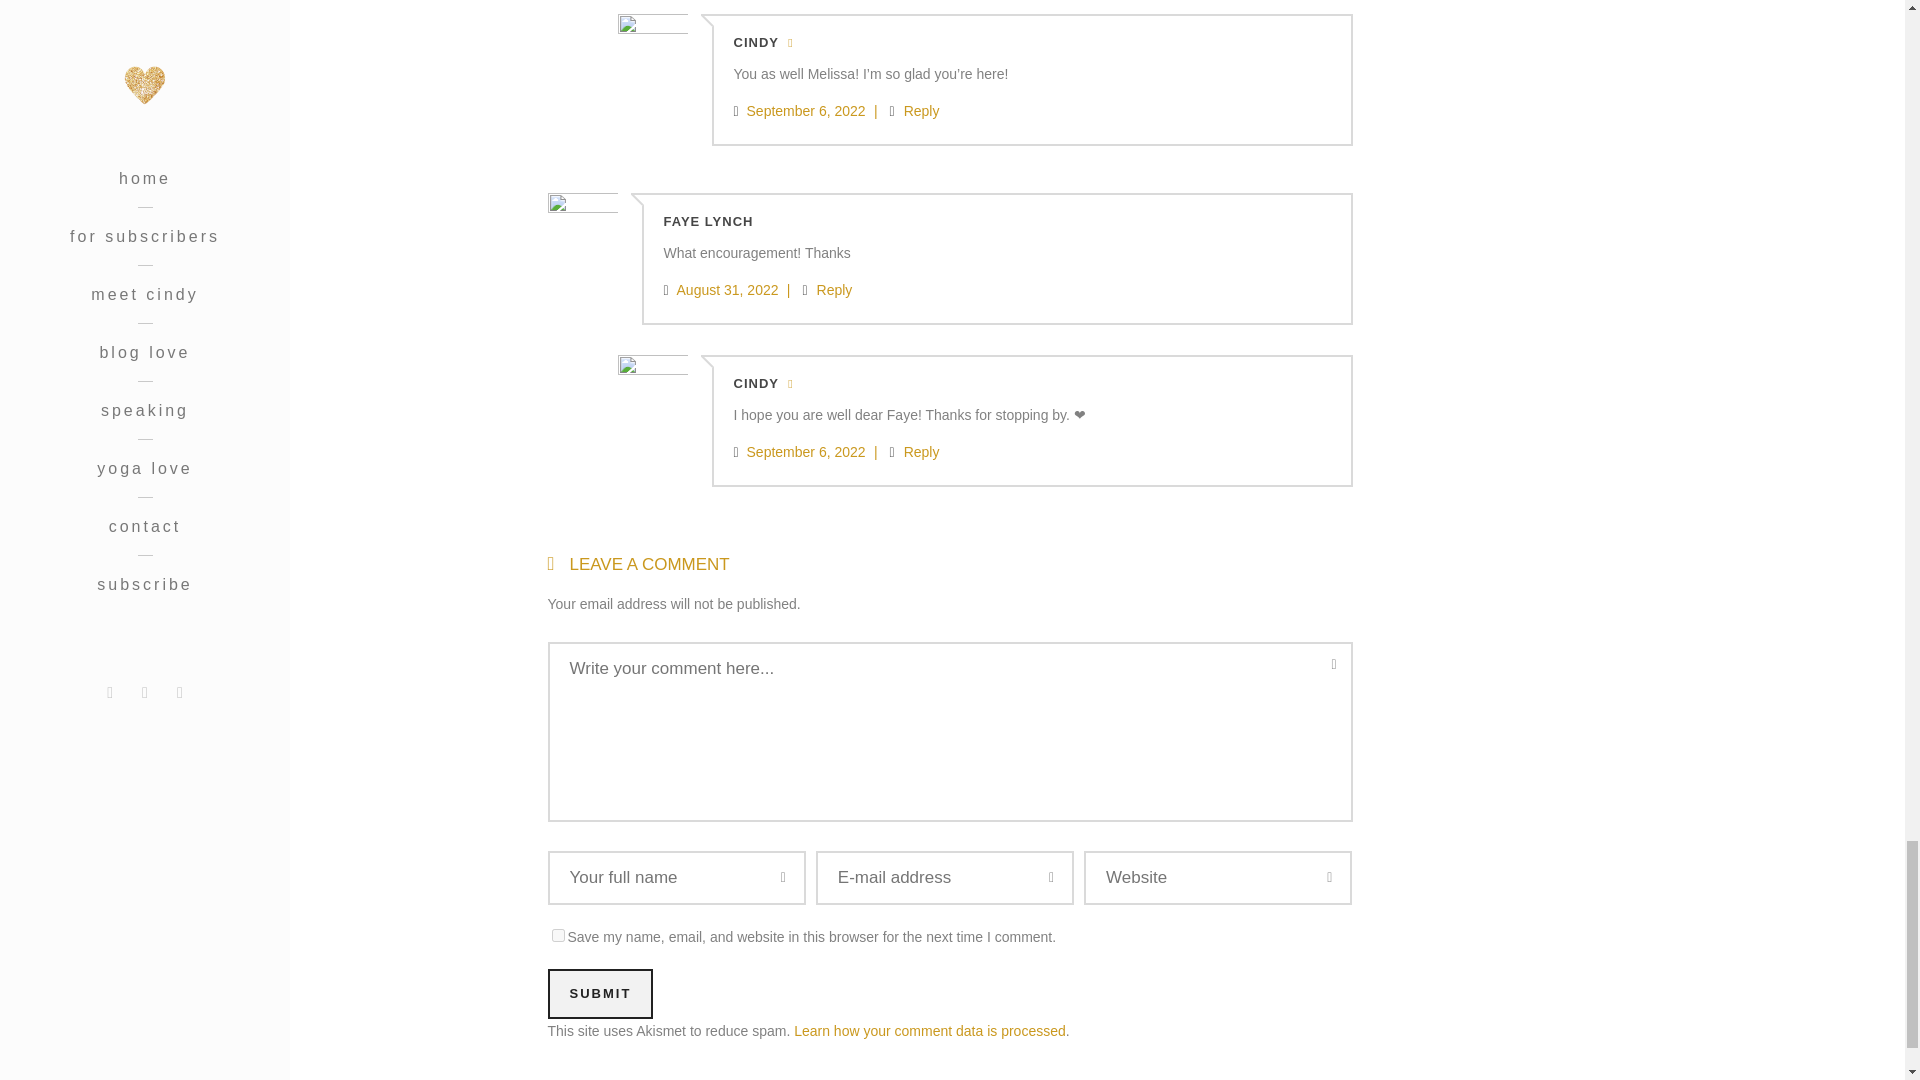  I want to click on Reply, so click(922, 452).